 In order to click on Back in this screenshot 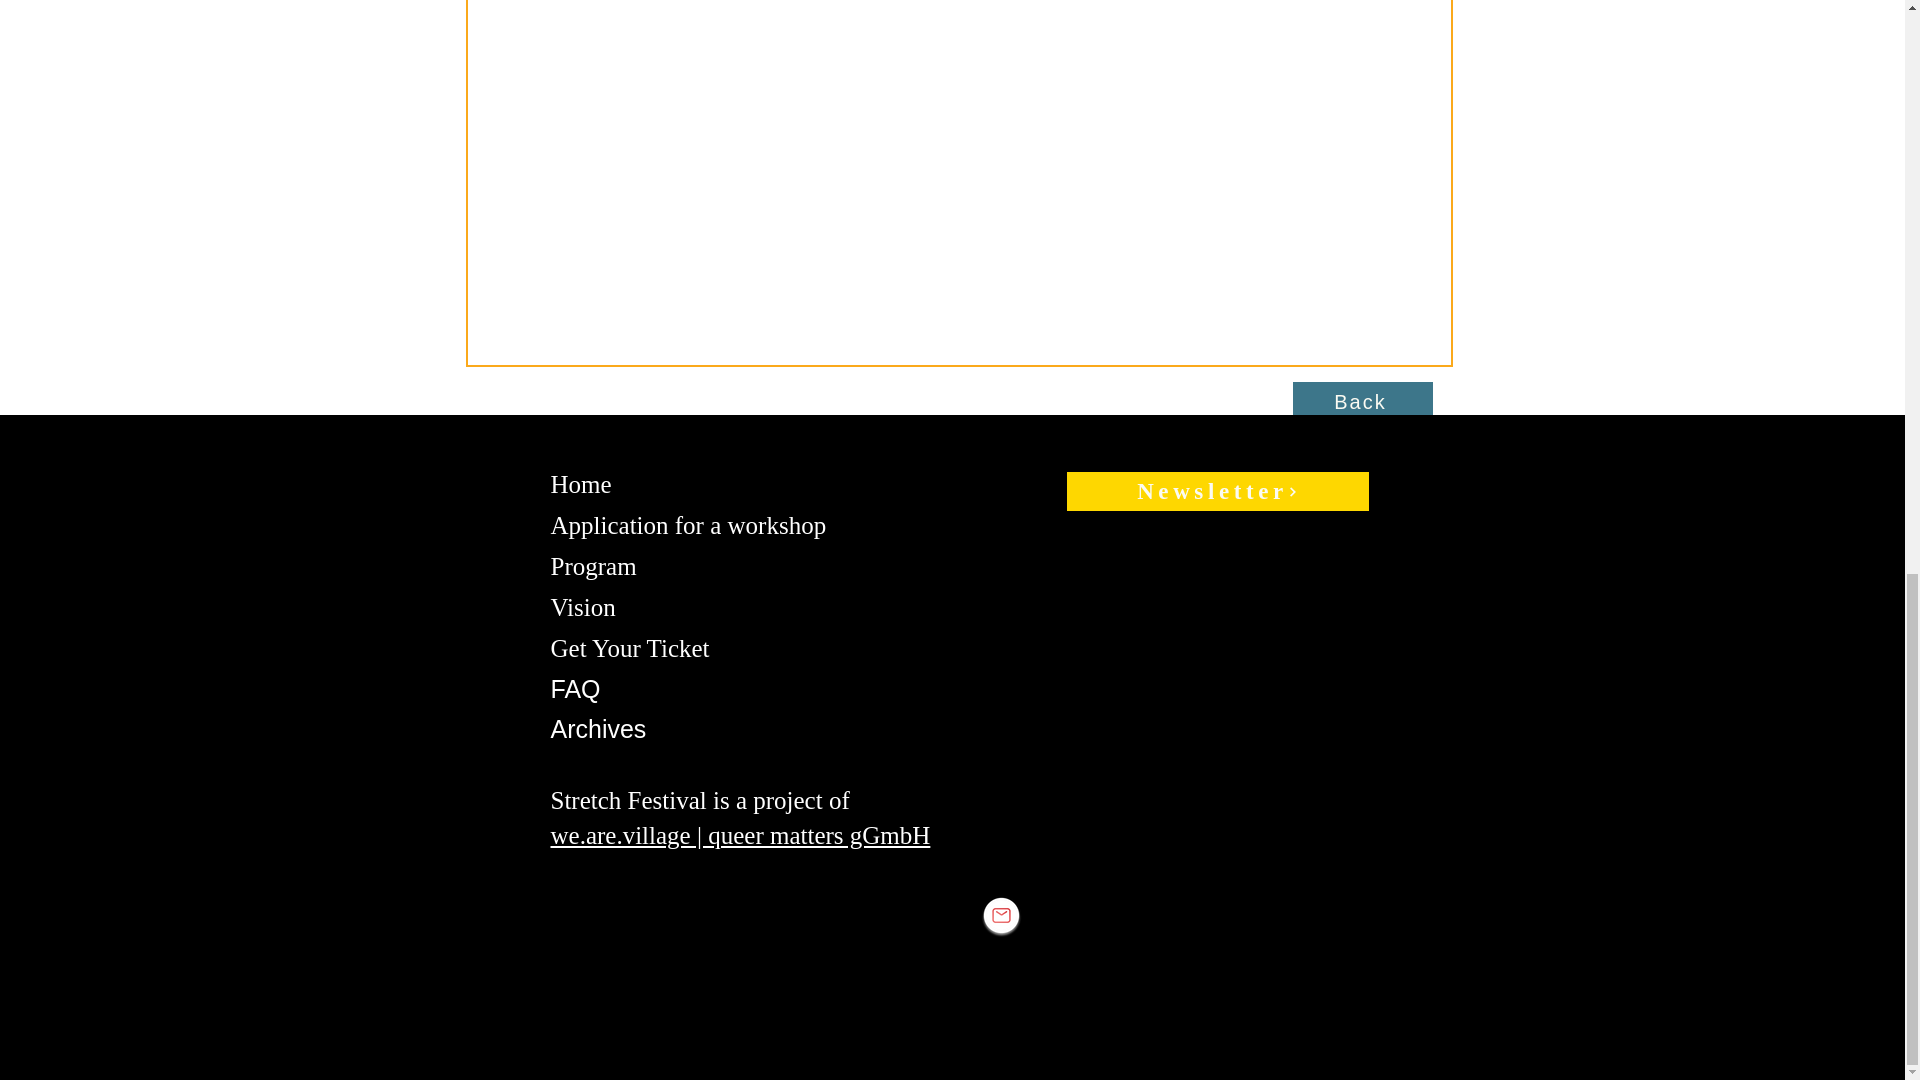, I will do `click(1362, 402)`.